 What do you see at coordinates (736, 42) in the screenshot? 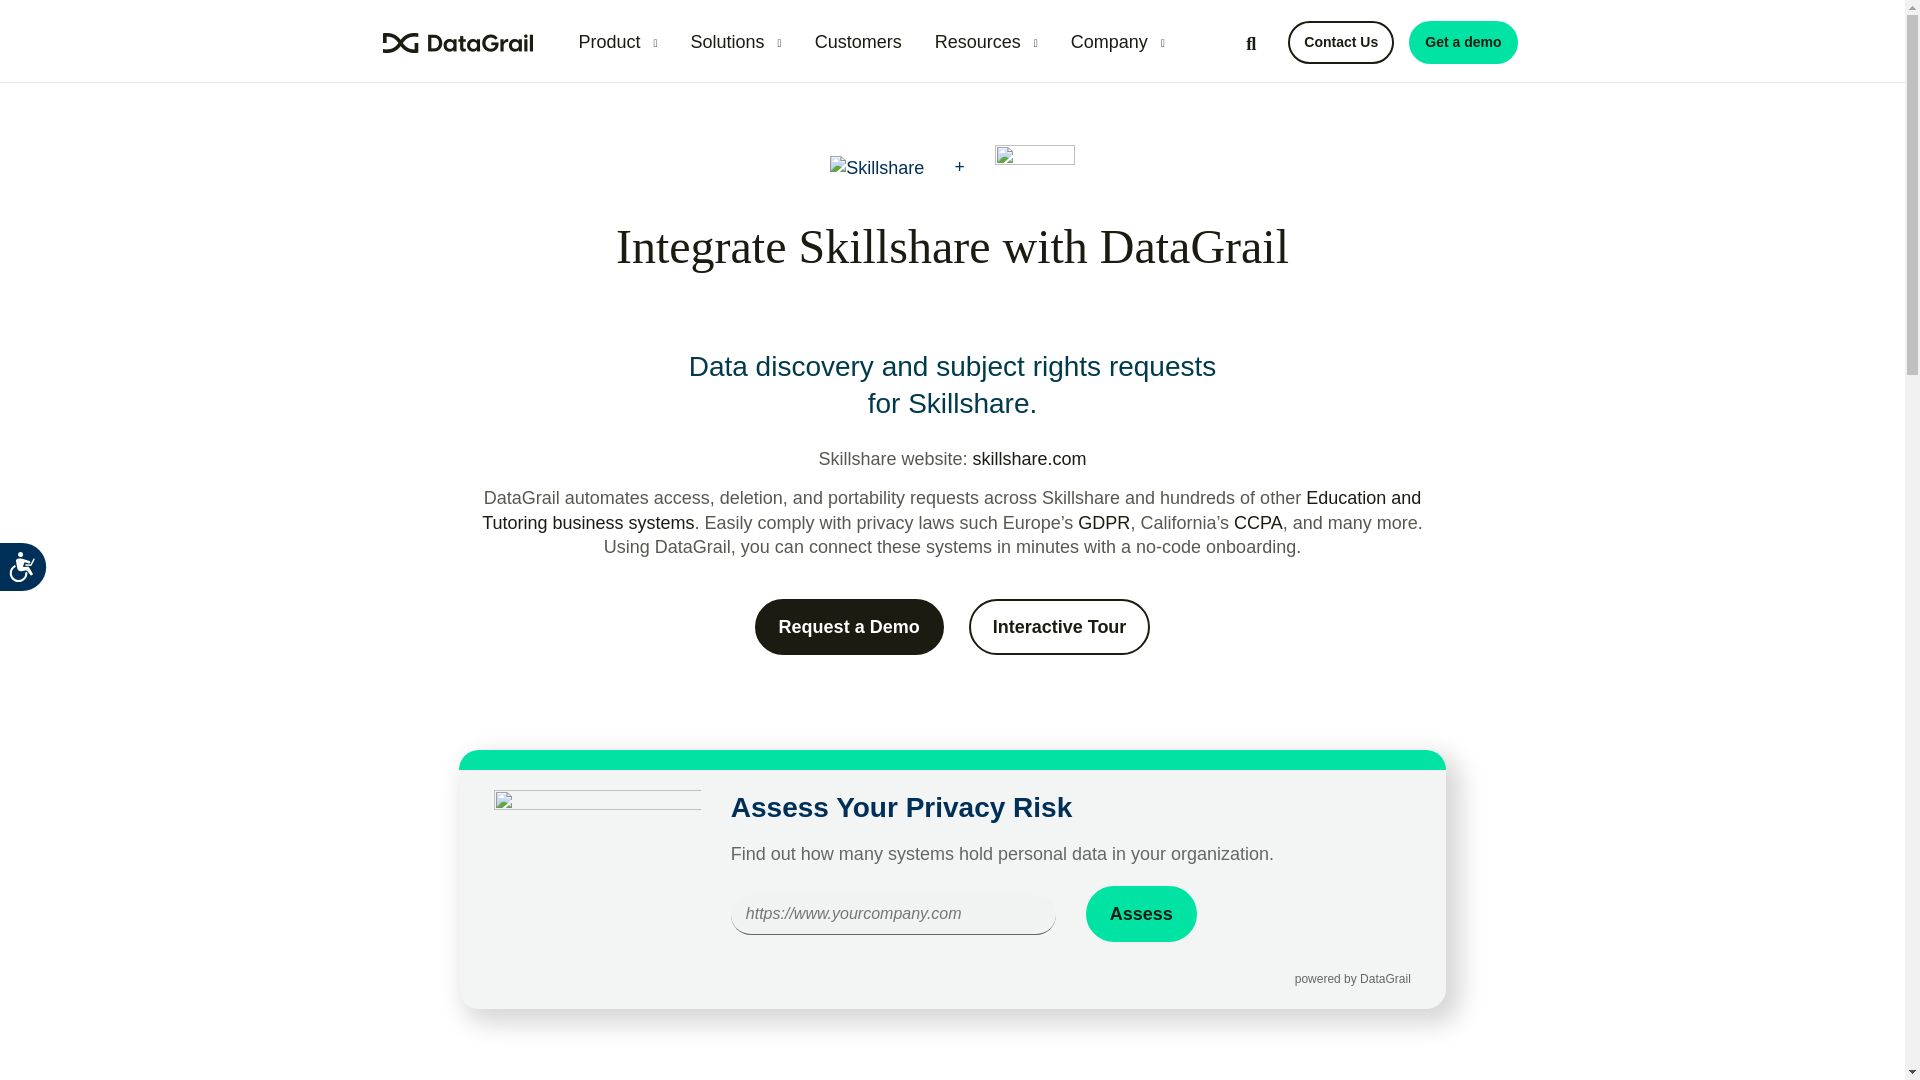
I see `Solutions` at bounding box center [736, 42].